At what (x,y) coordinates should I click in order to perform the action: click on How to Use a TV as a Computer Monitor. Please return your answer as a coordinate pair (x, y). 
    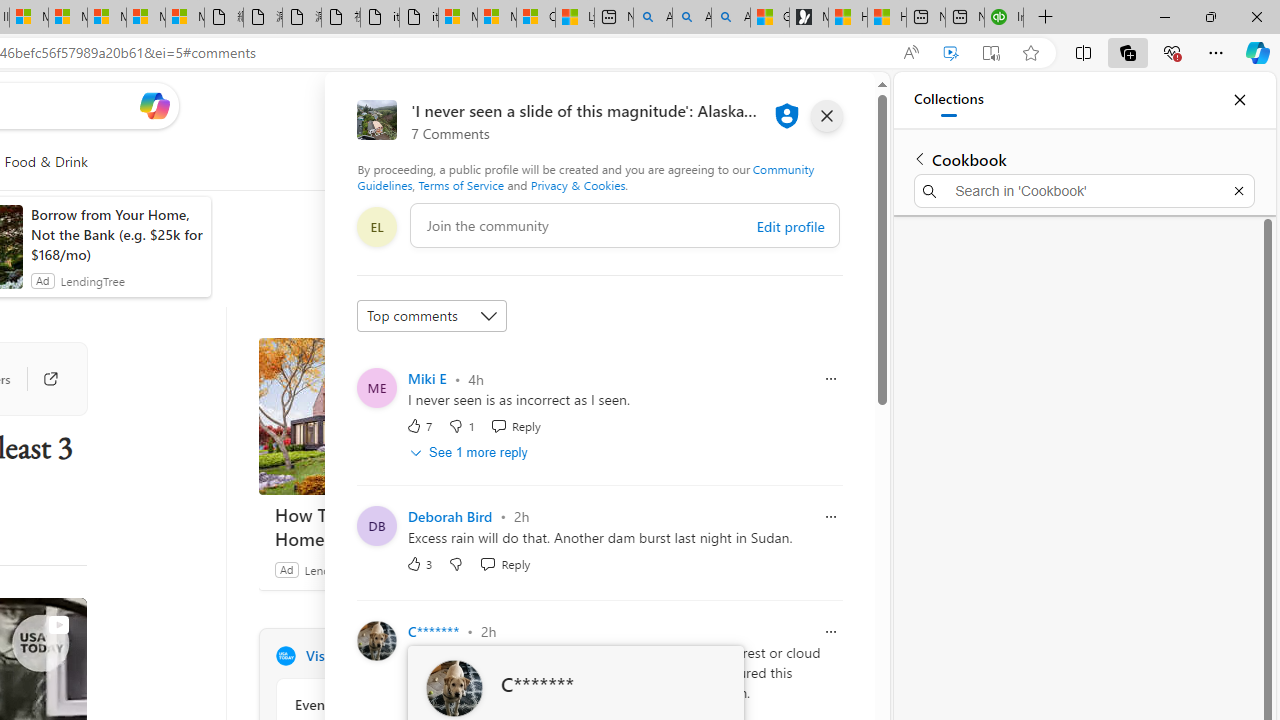
    Looking at the image, I should click on (886, 18).